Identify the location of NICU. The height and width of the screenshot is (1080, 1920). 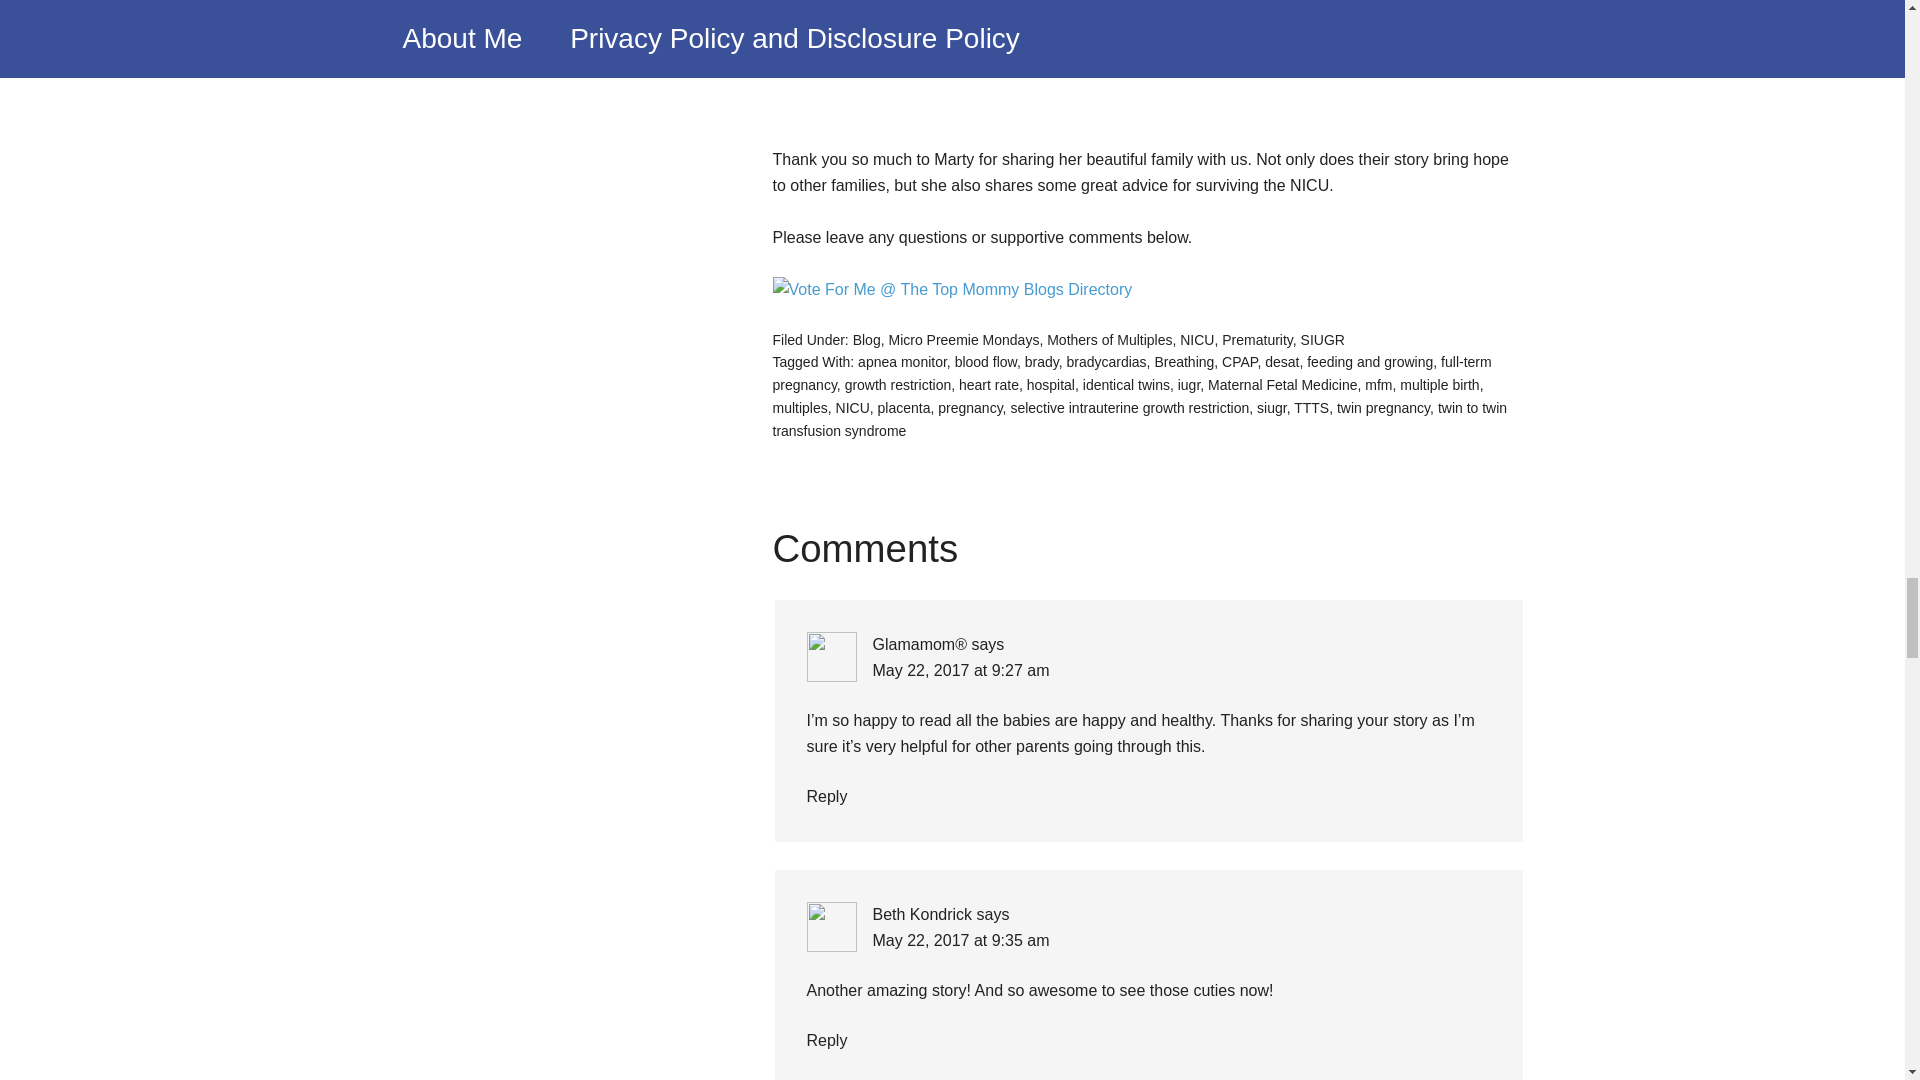
(1196, 339).